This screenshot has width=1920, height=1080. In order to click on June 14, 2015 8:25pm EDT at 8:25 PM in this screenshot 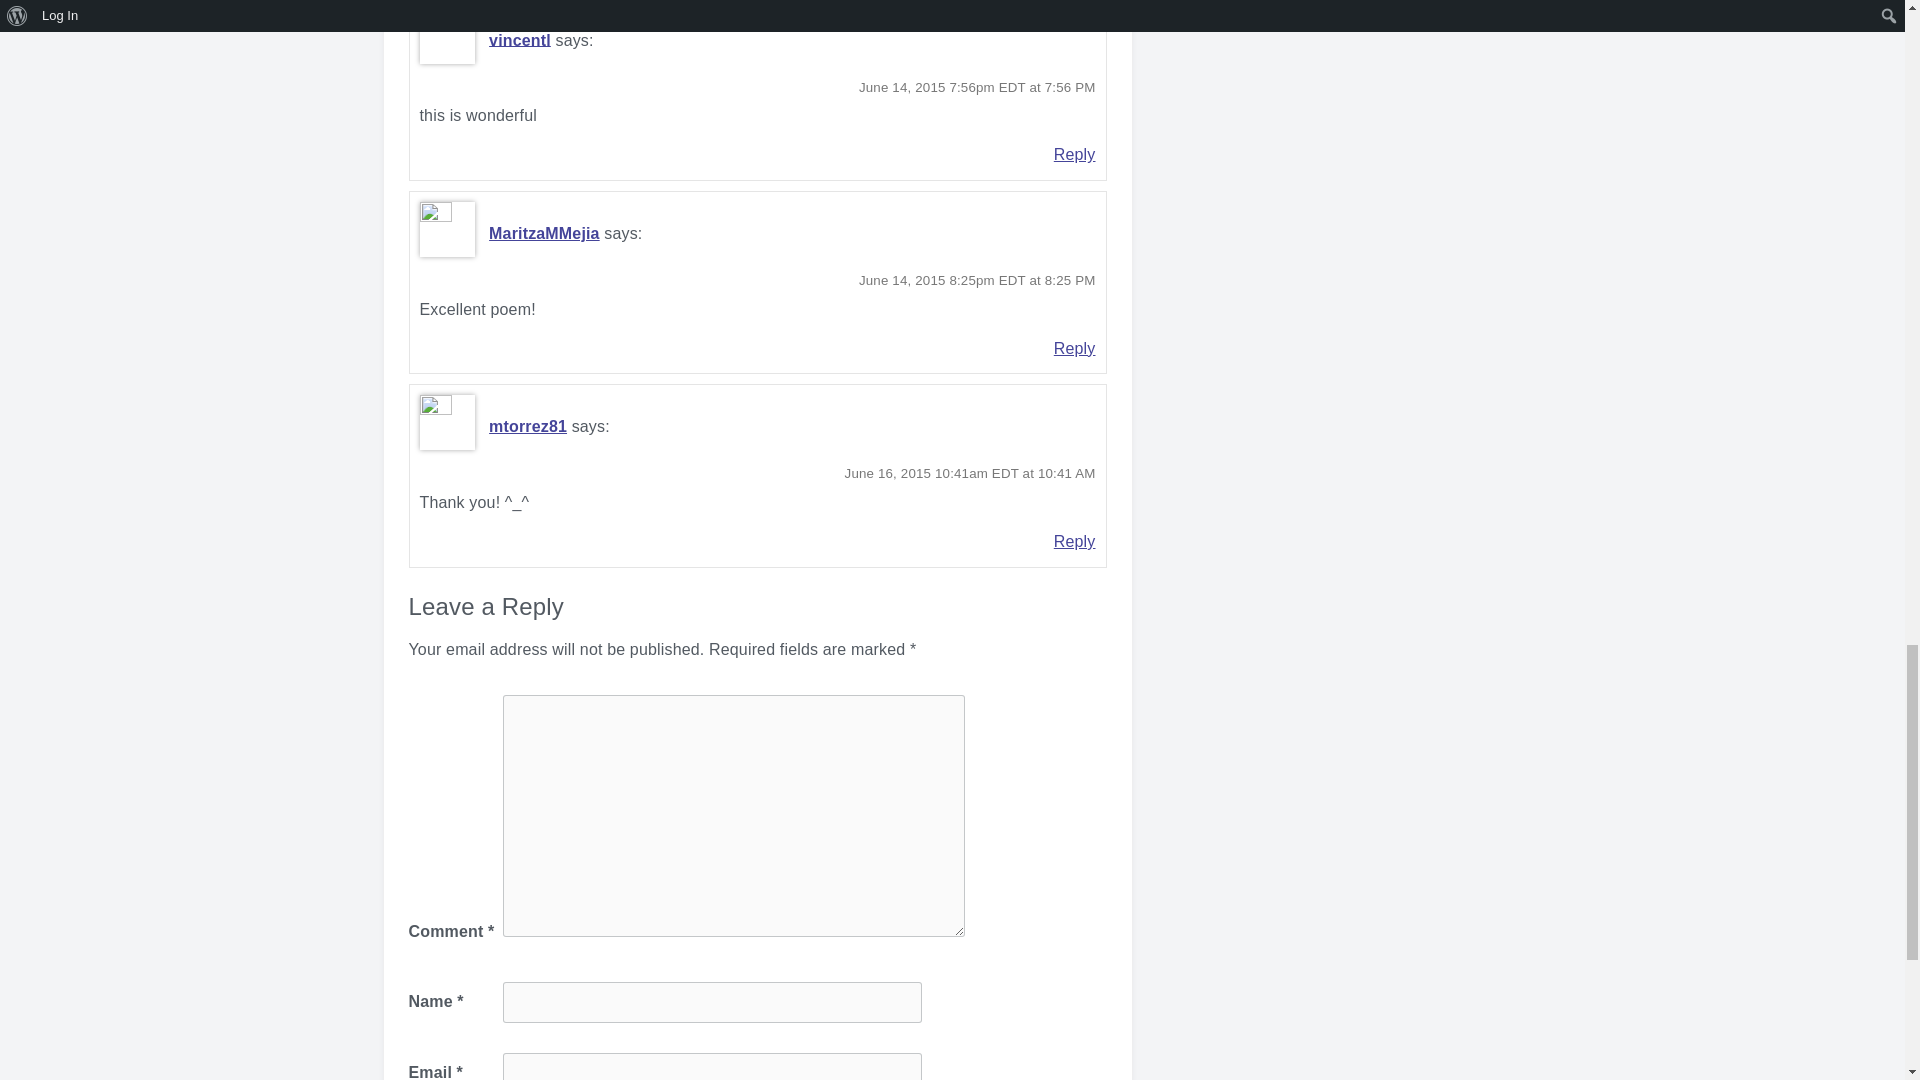, I will do `click(977, 280)`.